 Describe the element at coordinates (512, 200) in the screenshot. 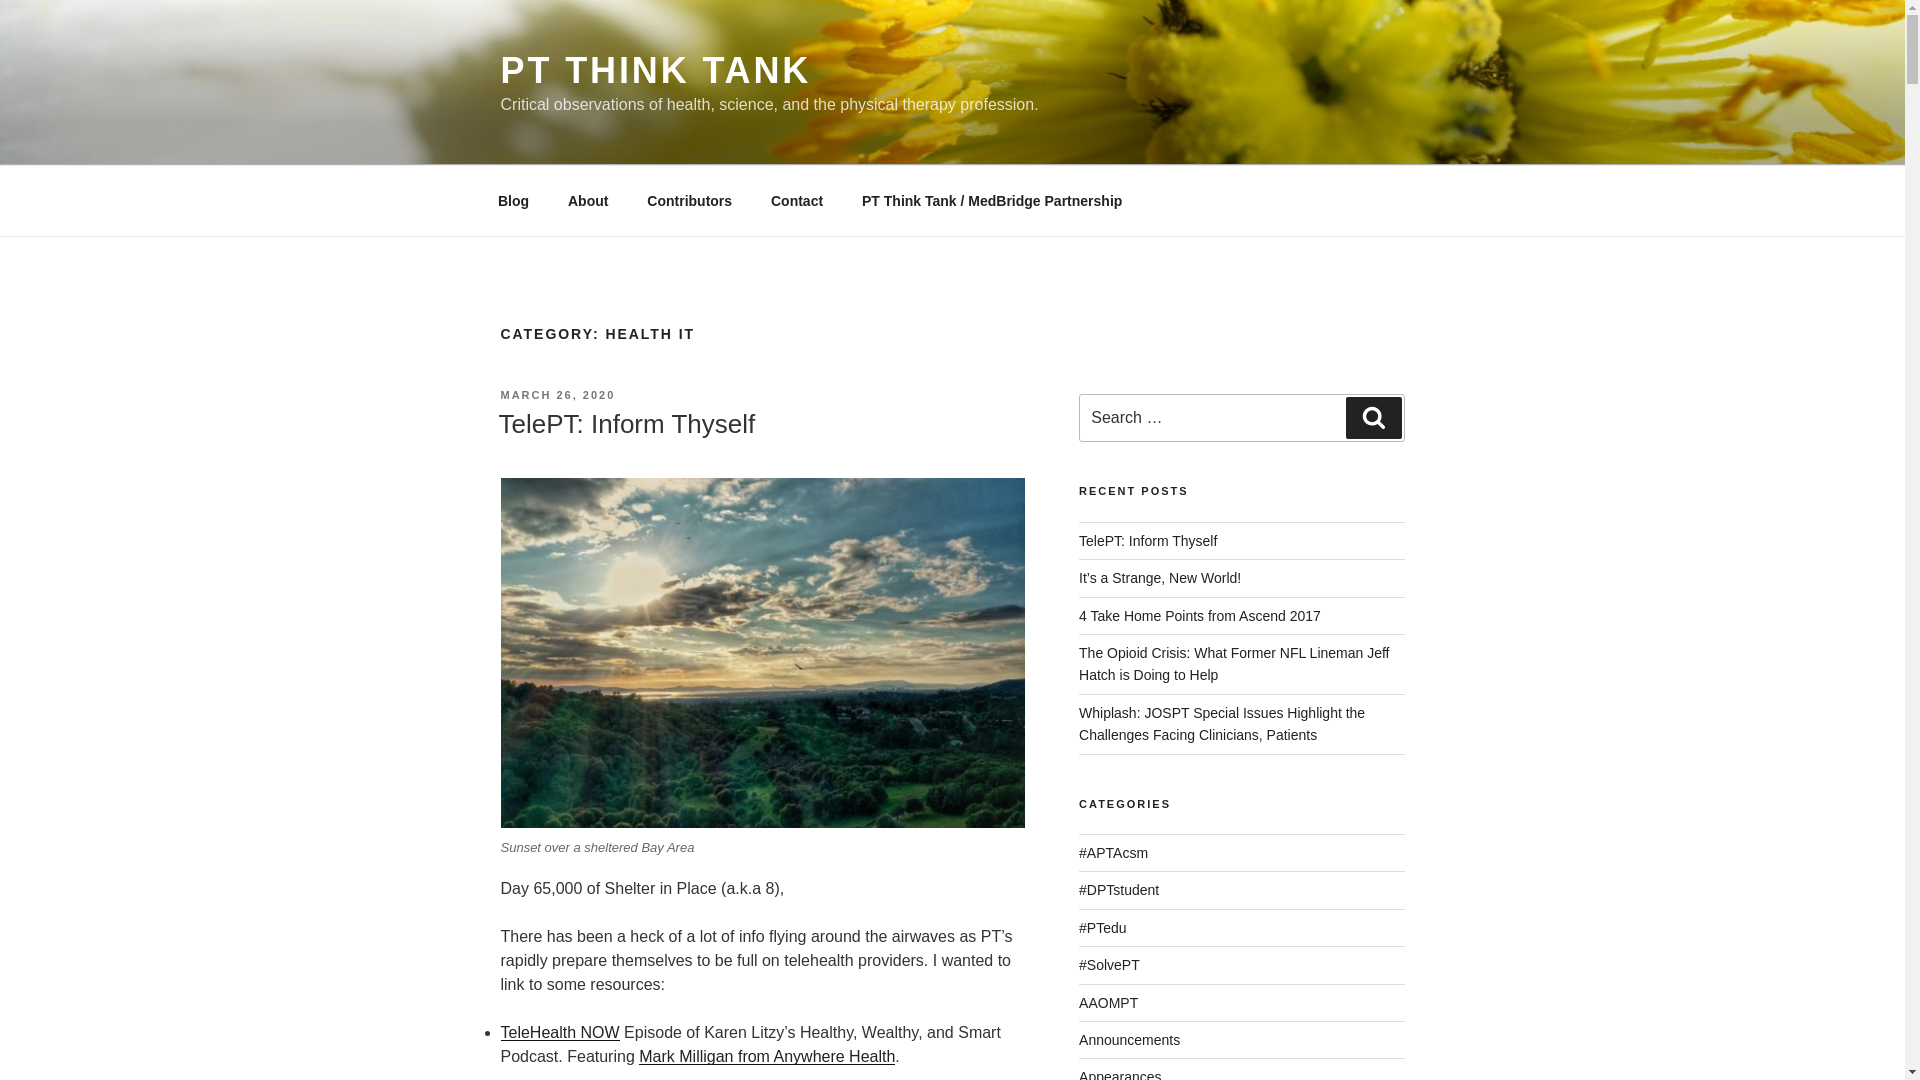

I see `Blog` at that location.